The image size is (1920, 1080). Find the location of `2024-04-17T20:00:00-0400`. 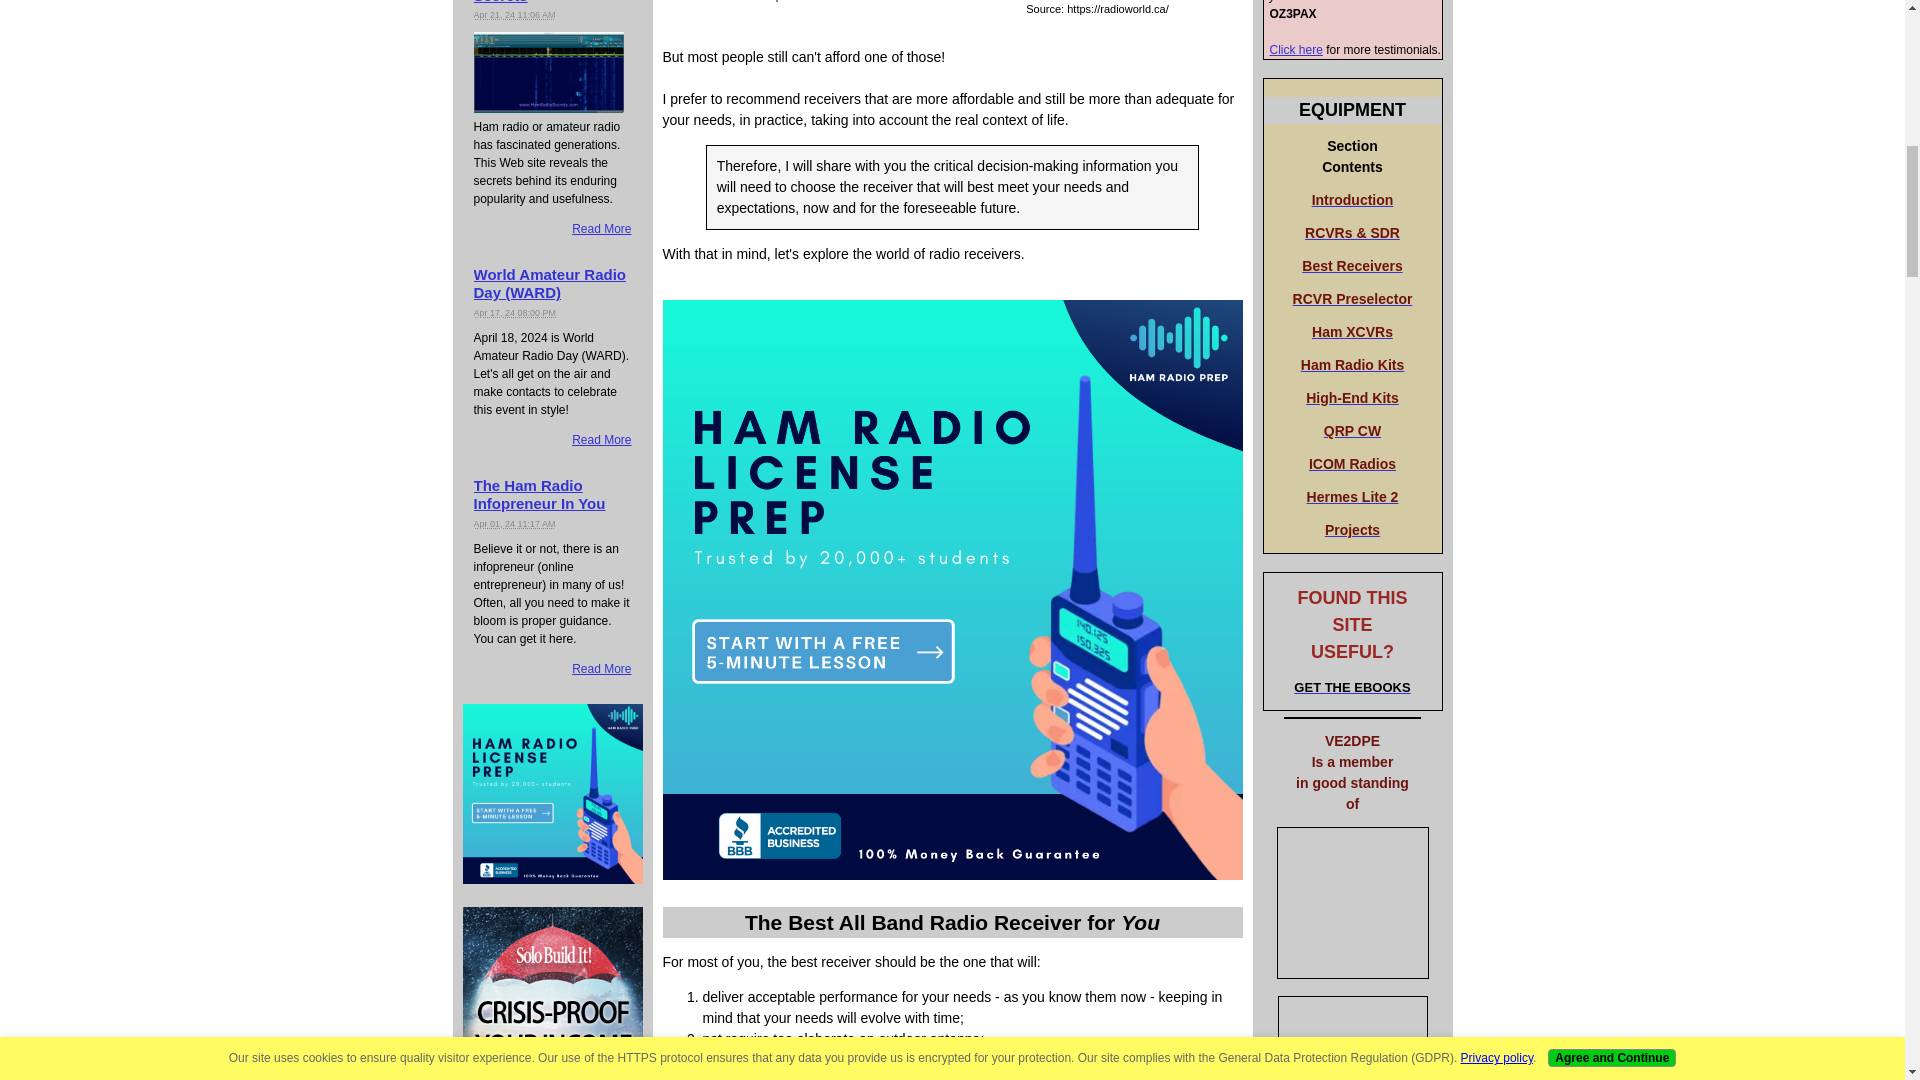

2024-04-17T20:00:00-0400 is located at coordinates (515, 312).